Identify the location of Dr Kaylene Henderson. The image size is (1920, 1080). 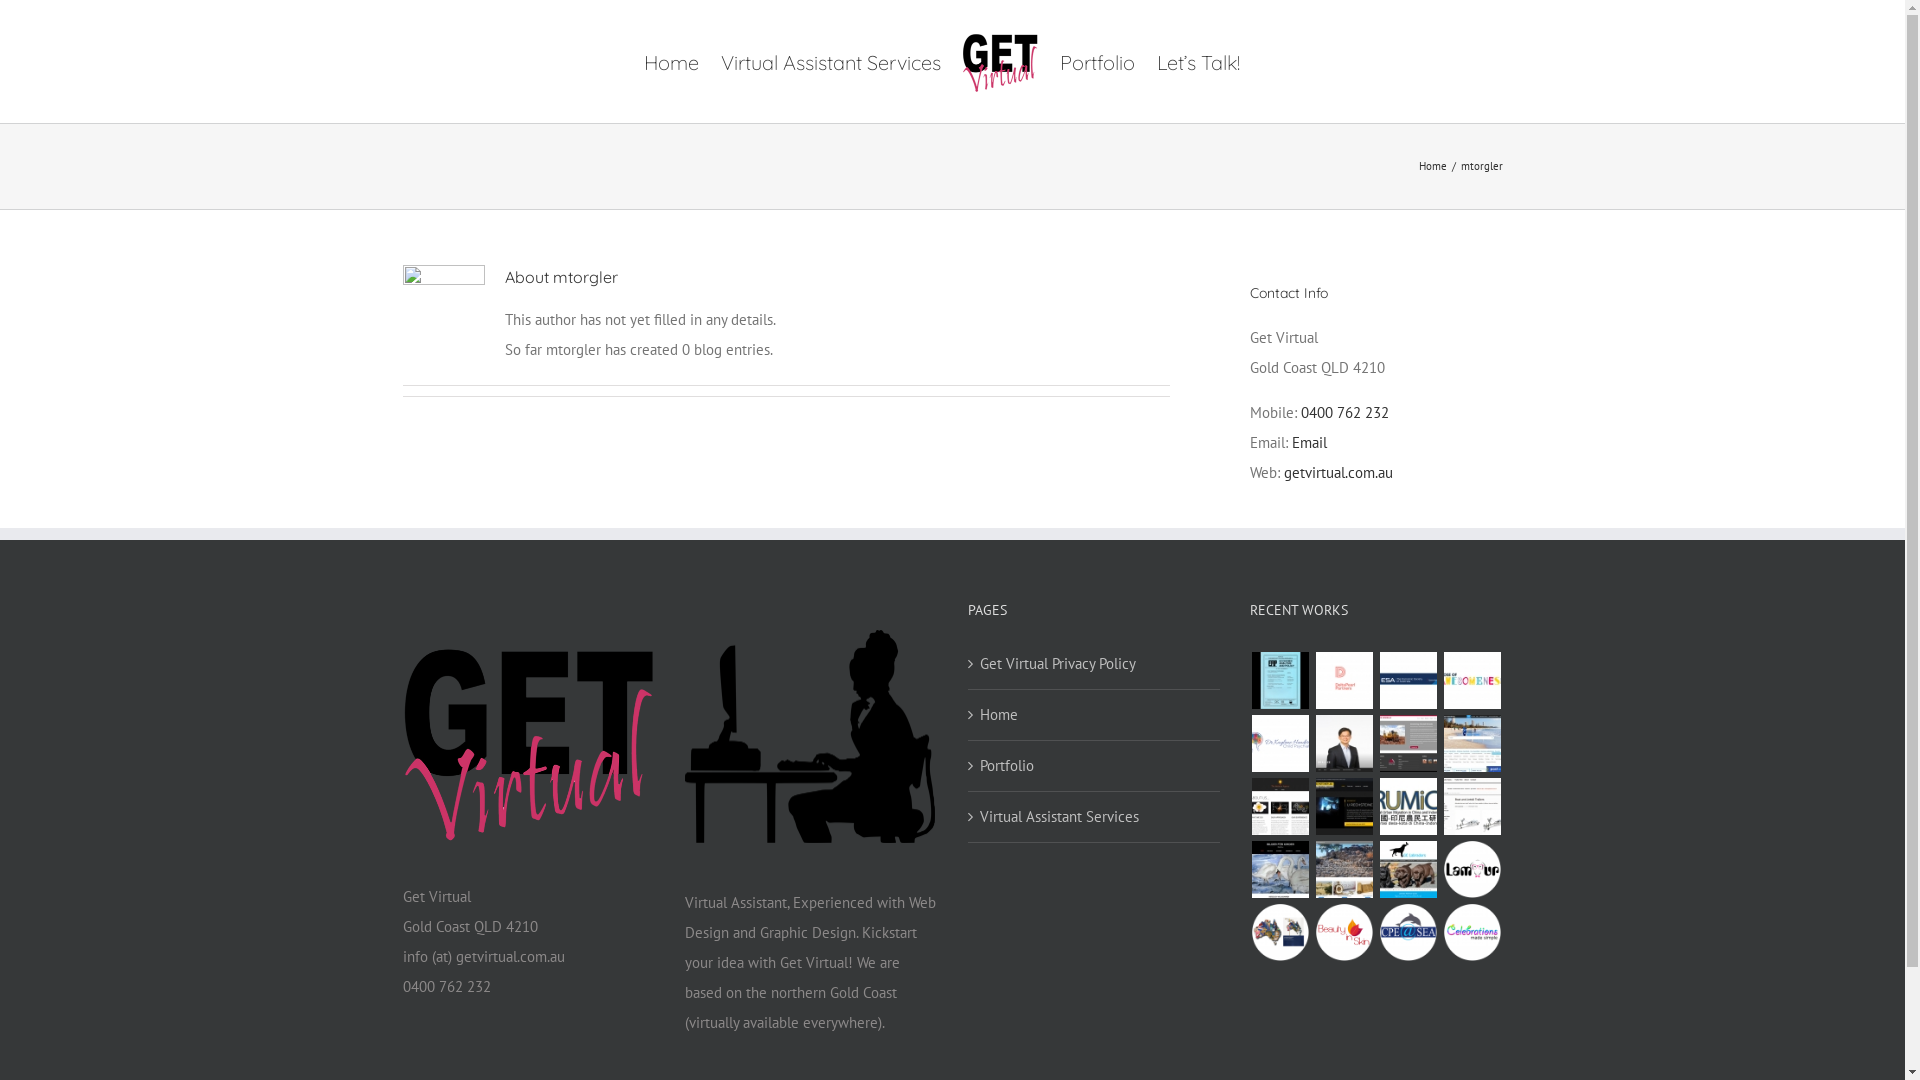
(1280, 744).